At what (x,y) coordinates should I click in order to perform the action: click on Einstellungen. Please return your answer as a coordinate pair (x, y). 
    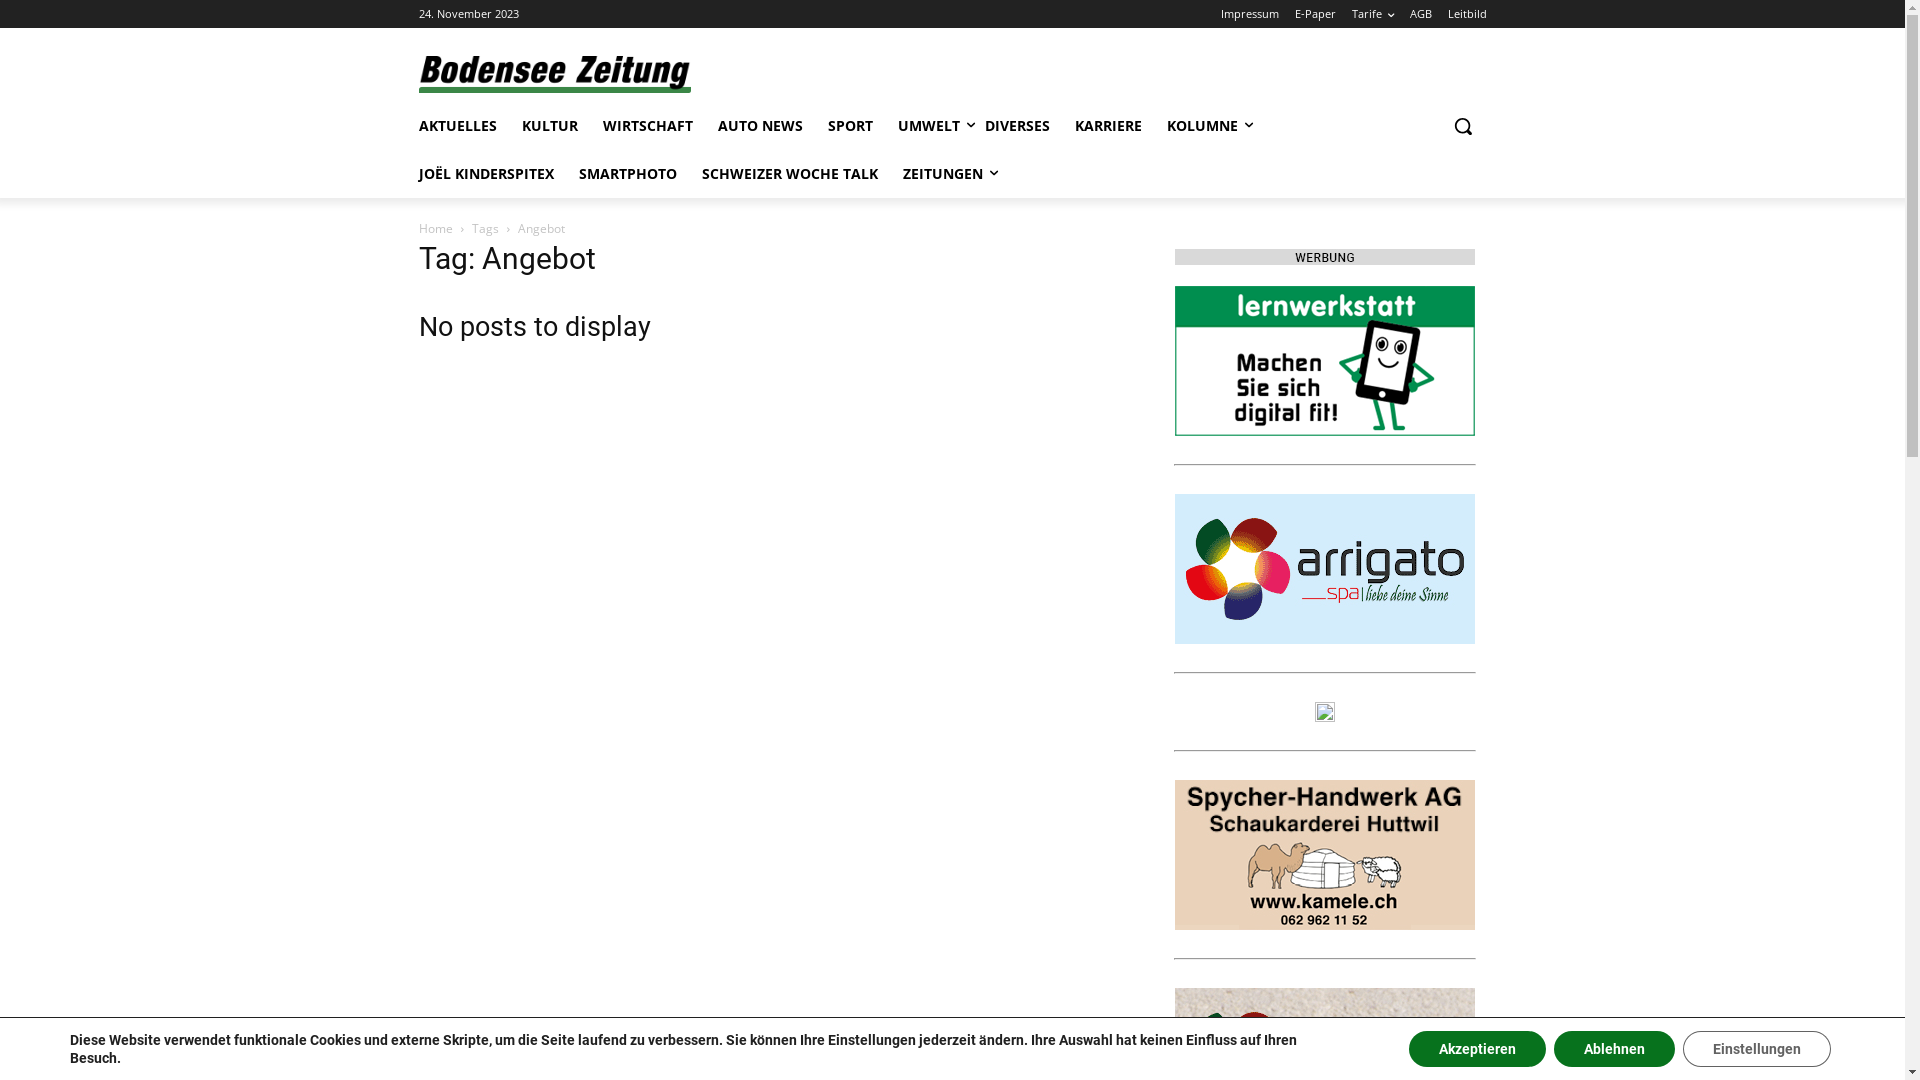
    Looking at the image, I should click on (1757, 1049).